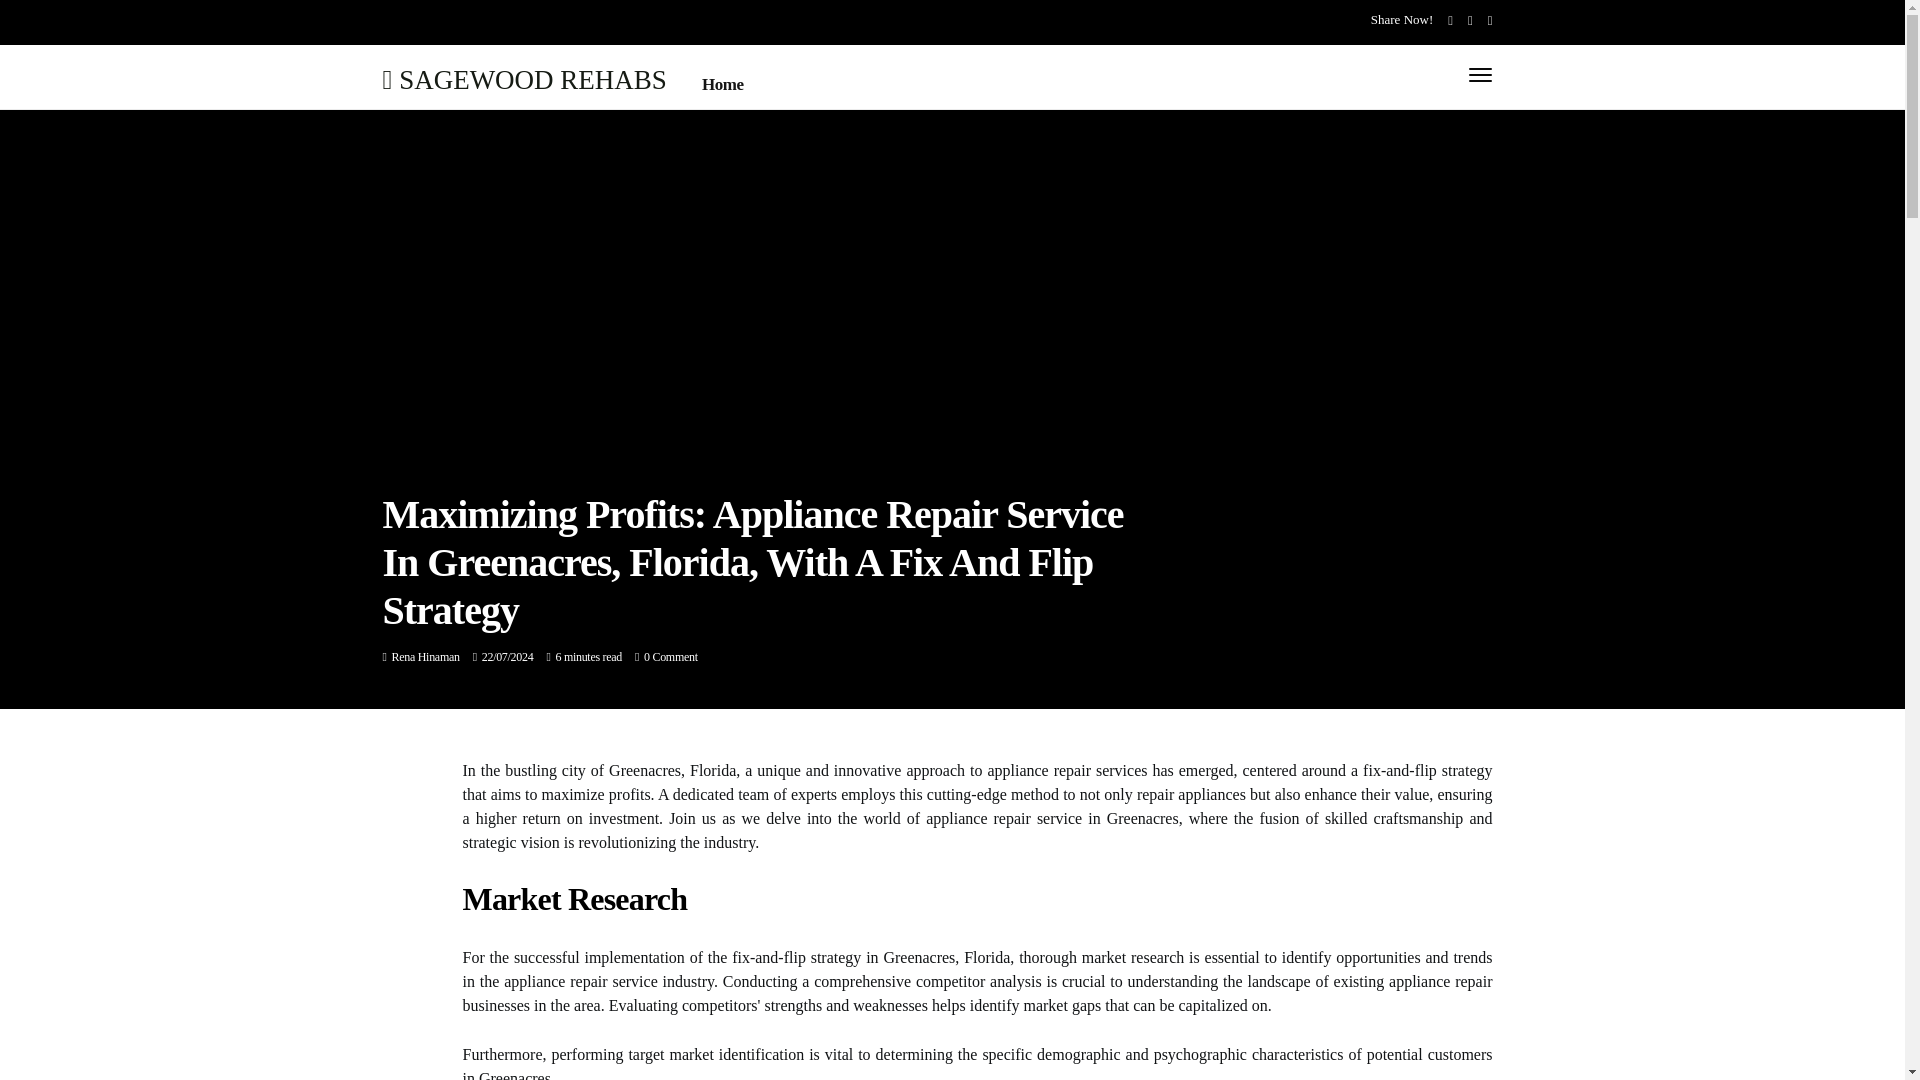 This screenshot has height=1080, width=1920. I want to click on Rena Hinaman, so click(426, 657).